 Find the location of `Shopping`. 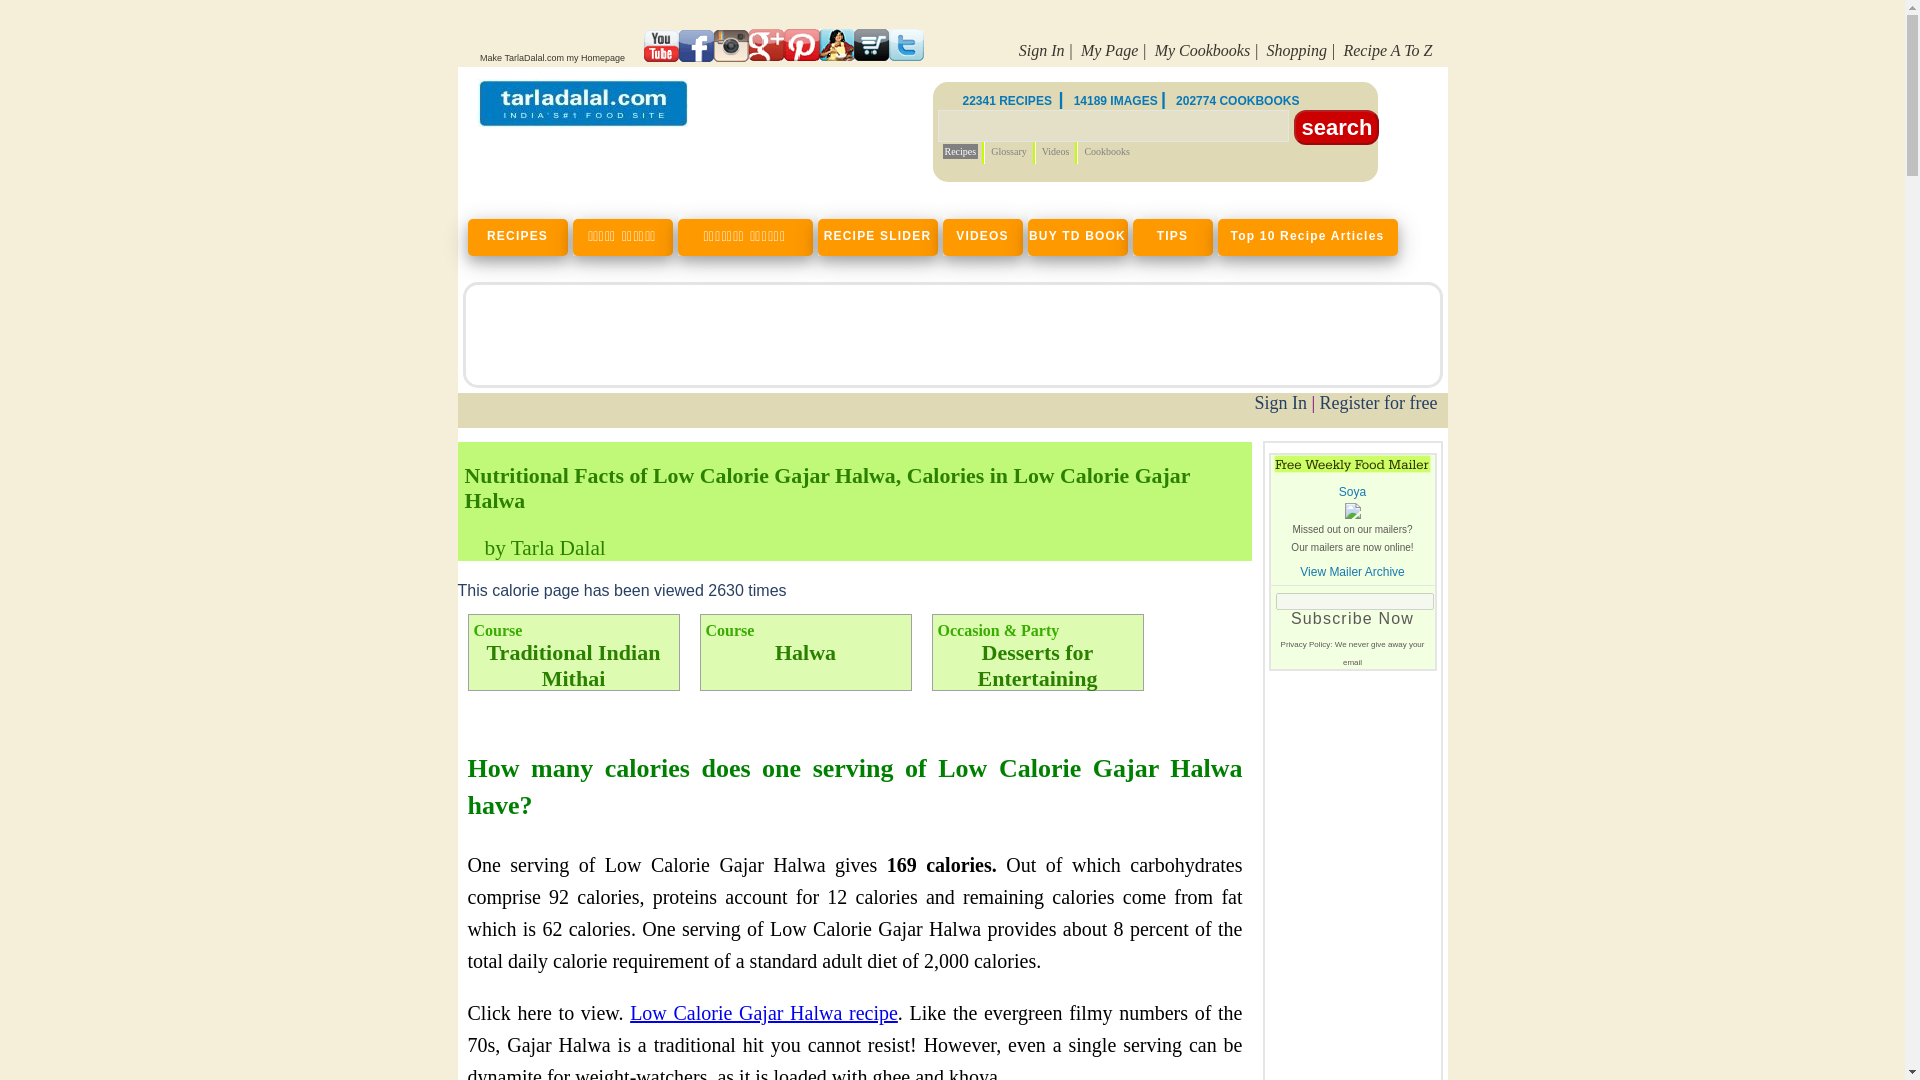

Shopping is located at coordinates (1296, 50).